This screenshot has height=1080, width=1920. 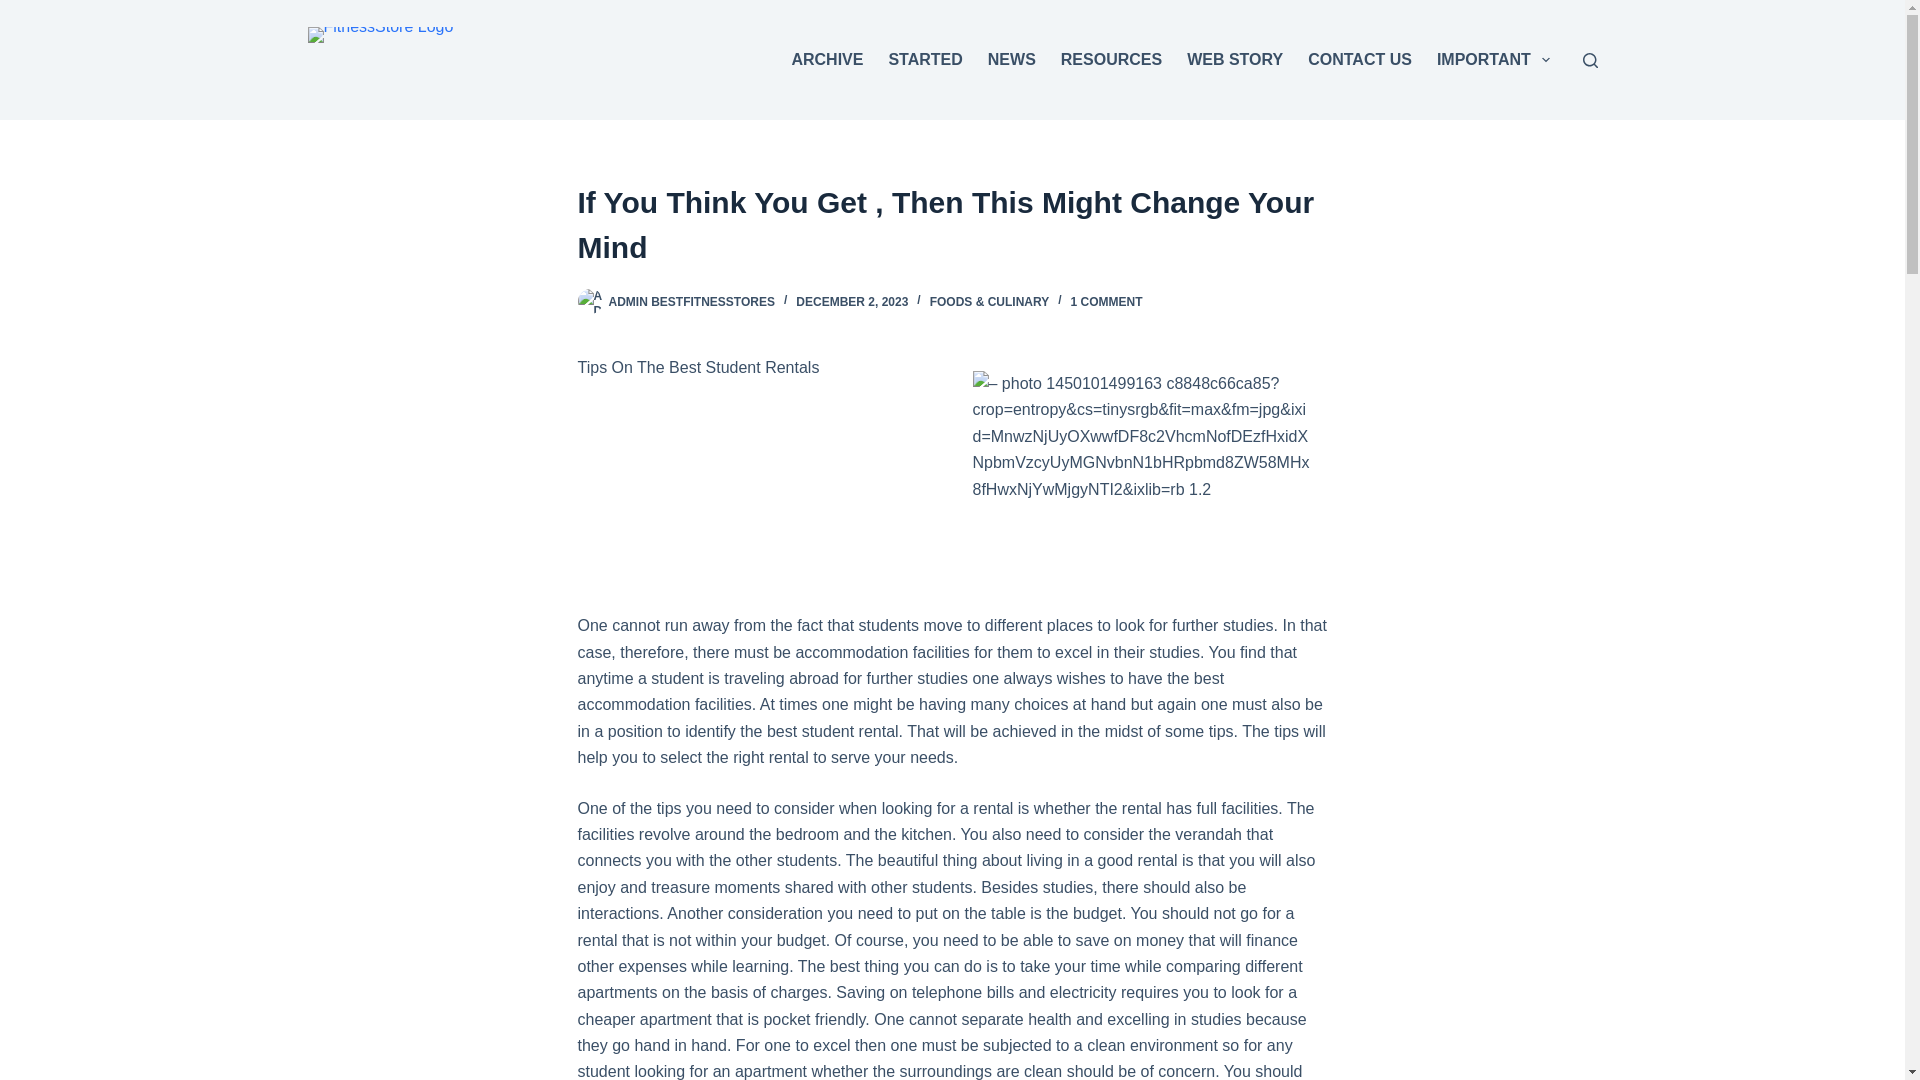 I want to click on RESOURCES, so click(x=1110, y=60).